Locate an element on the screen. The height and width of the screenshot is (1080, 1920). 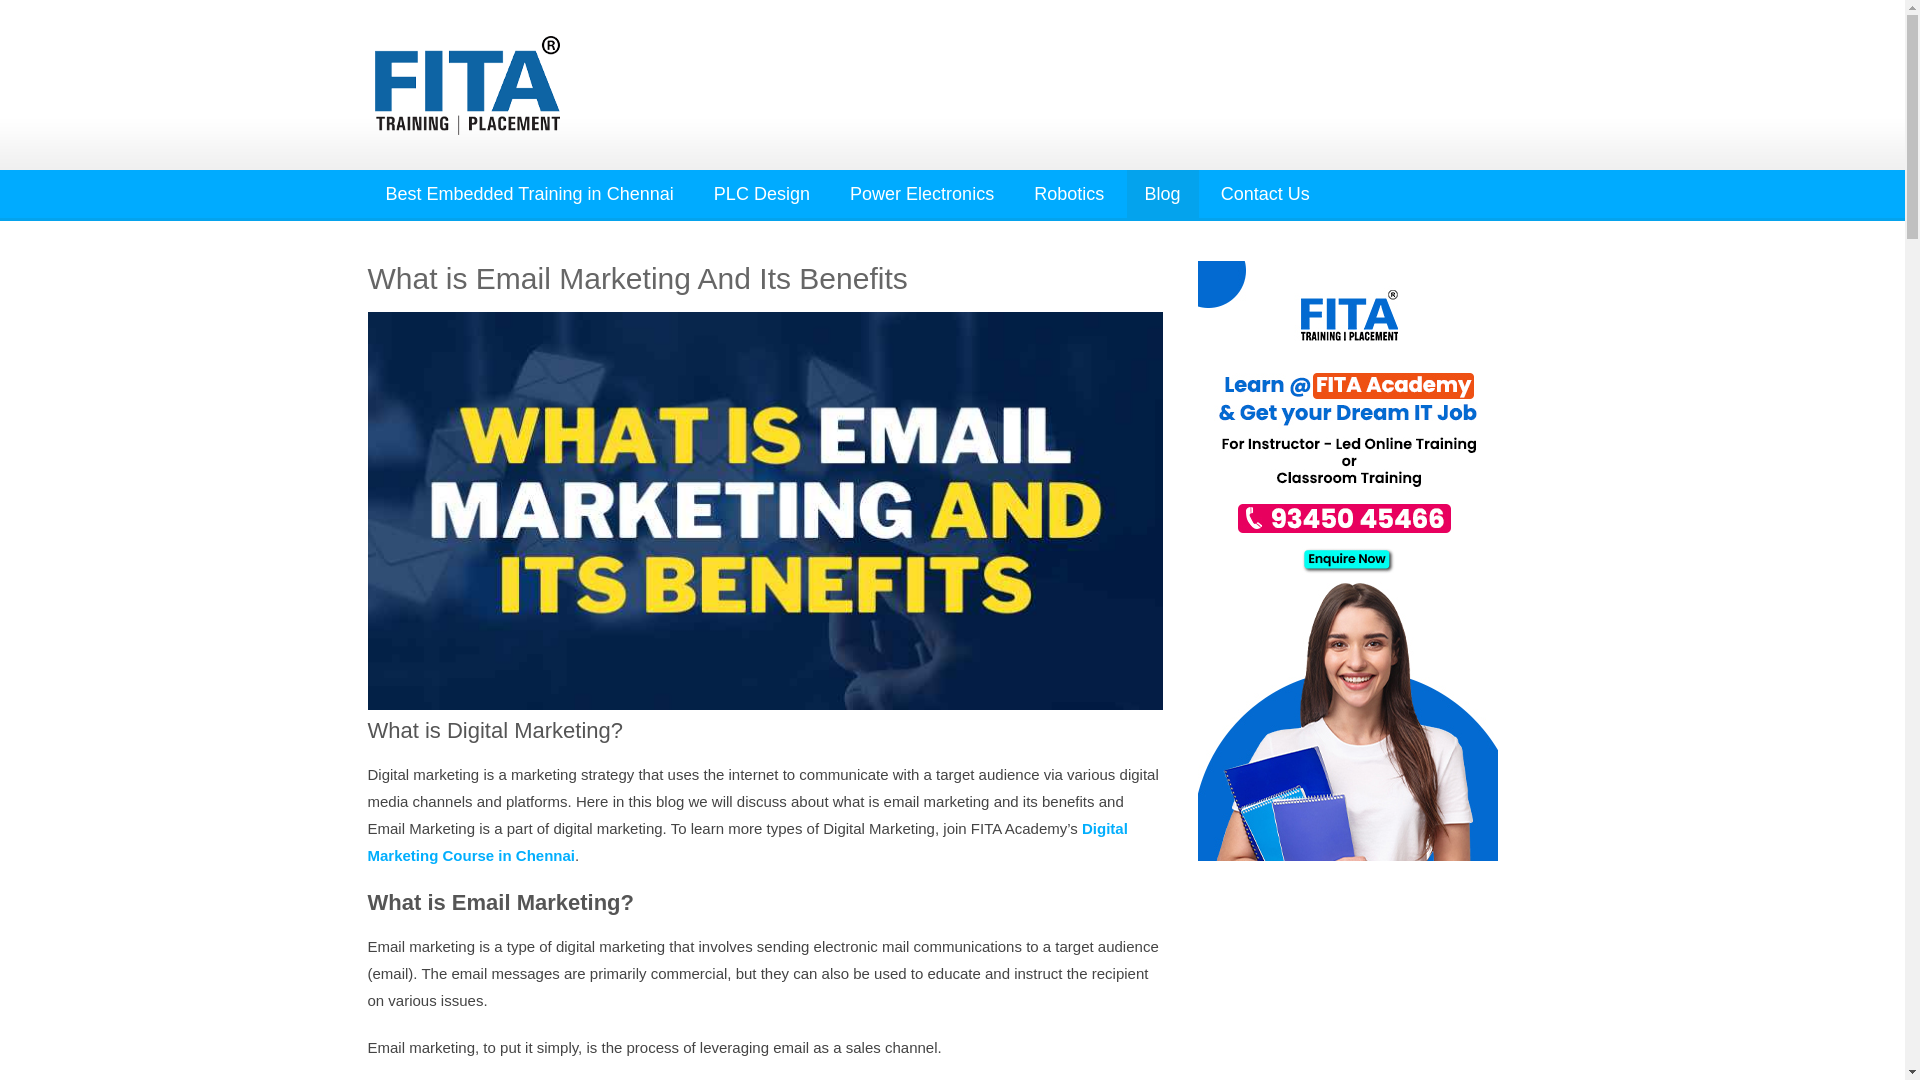
Blog is located at coordinates (1162, 194).